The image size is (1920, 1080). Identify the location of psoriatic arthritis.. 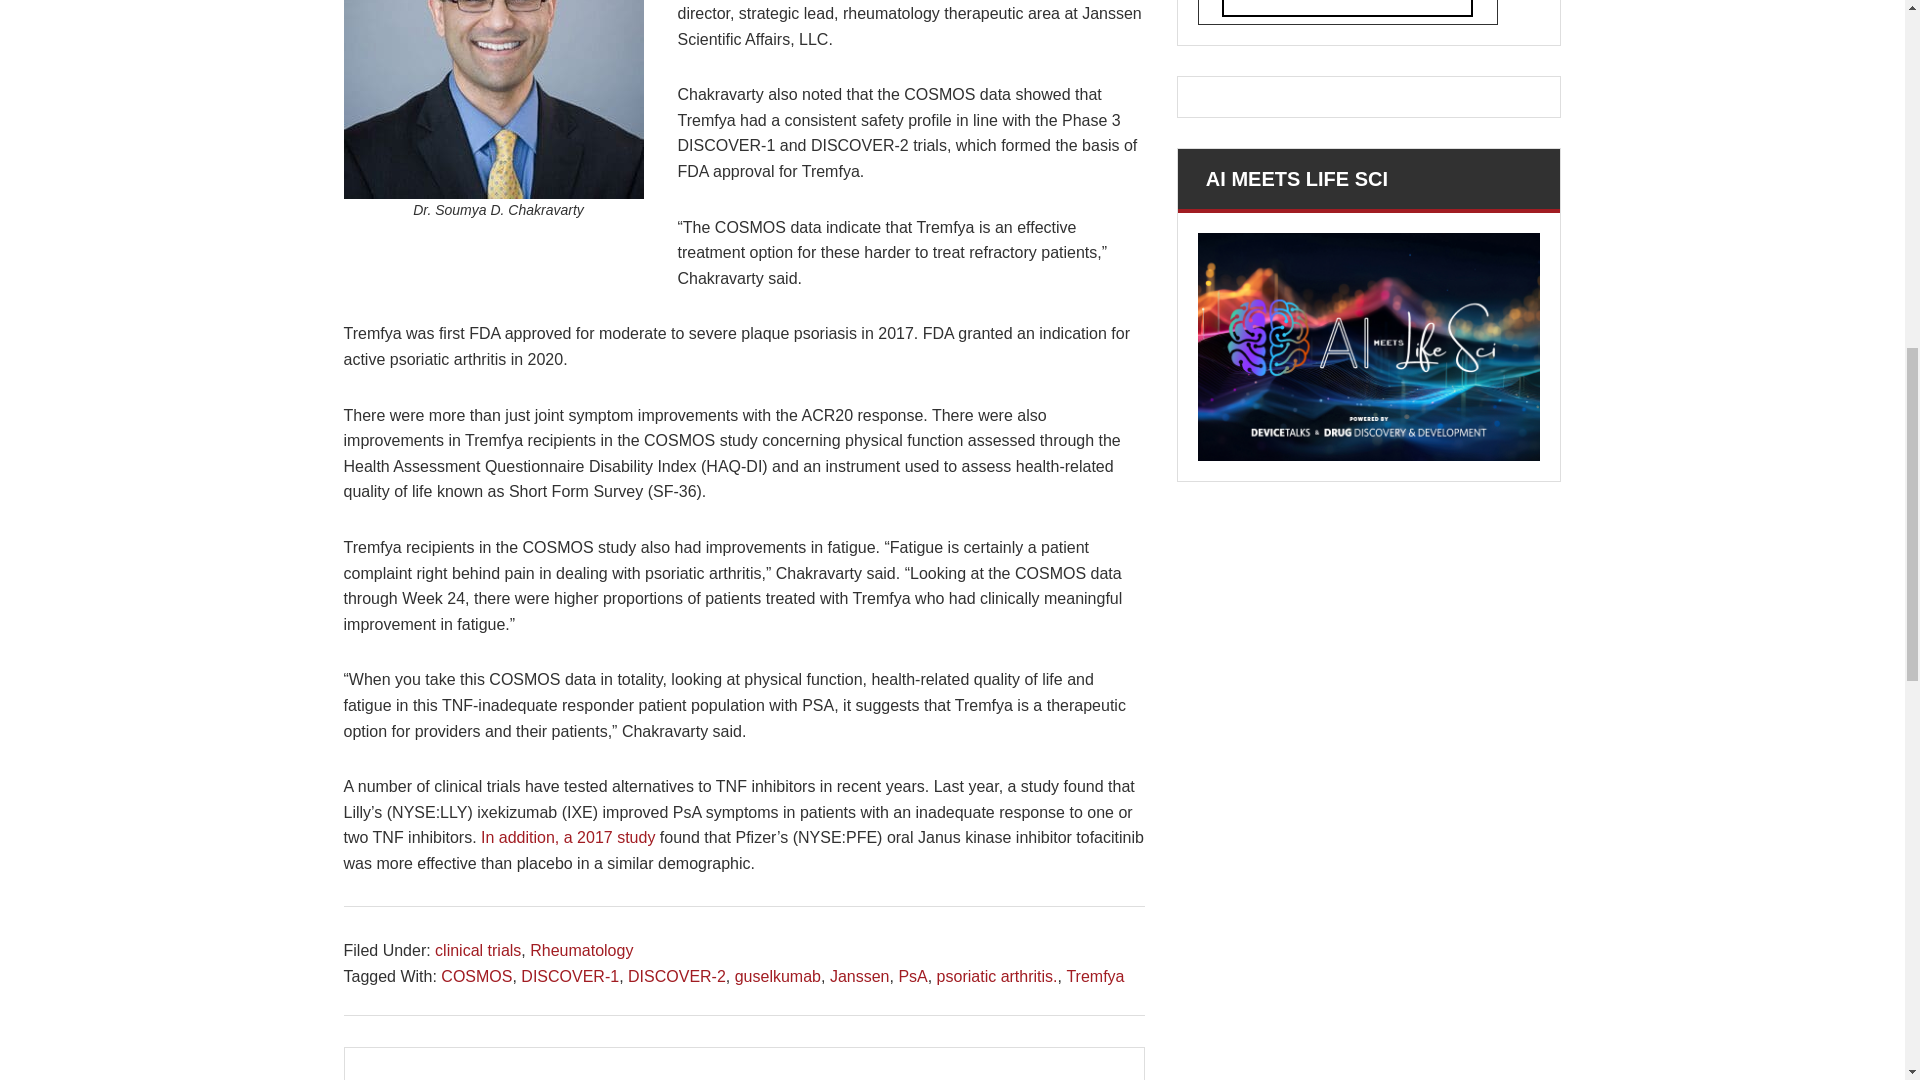
(996, 976).